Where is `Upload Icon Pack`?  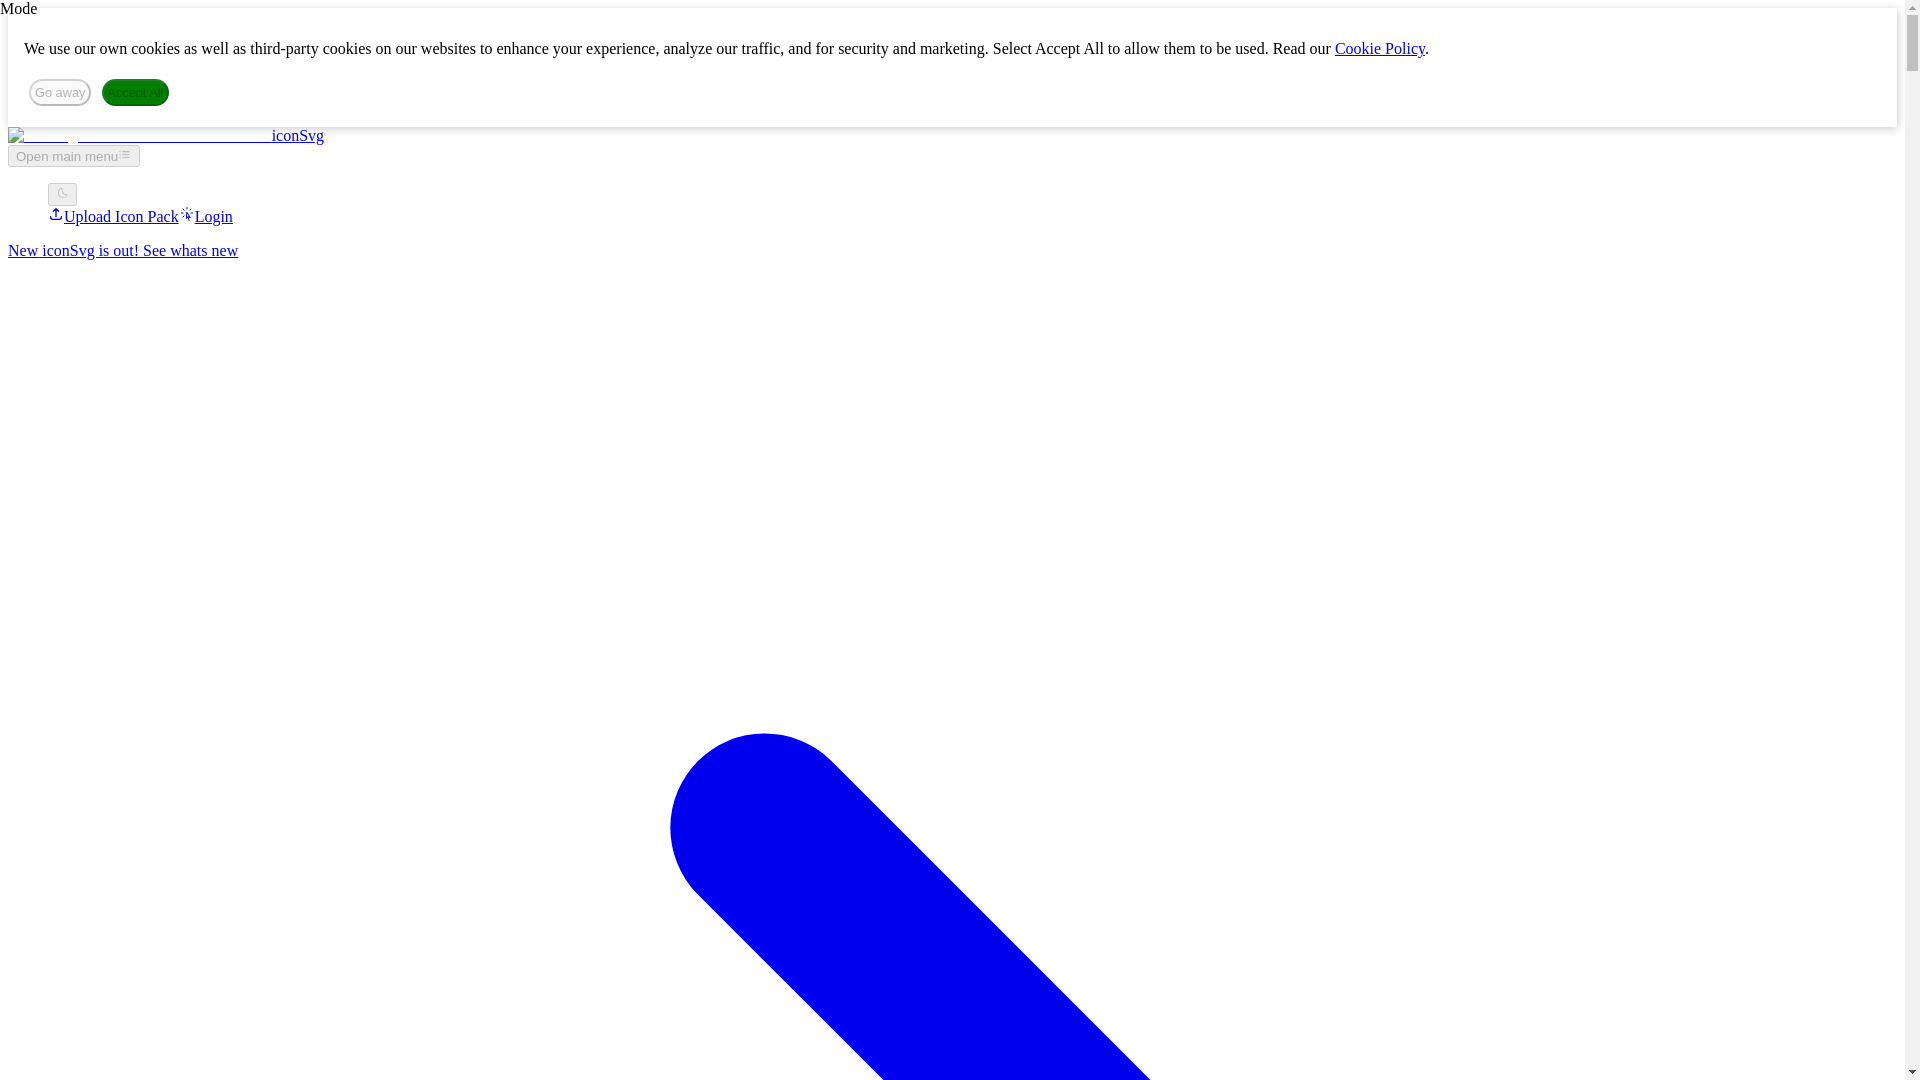 Upload Icon Pack is located at coordinates (113, 216).